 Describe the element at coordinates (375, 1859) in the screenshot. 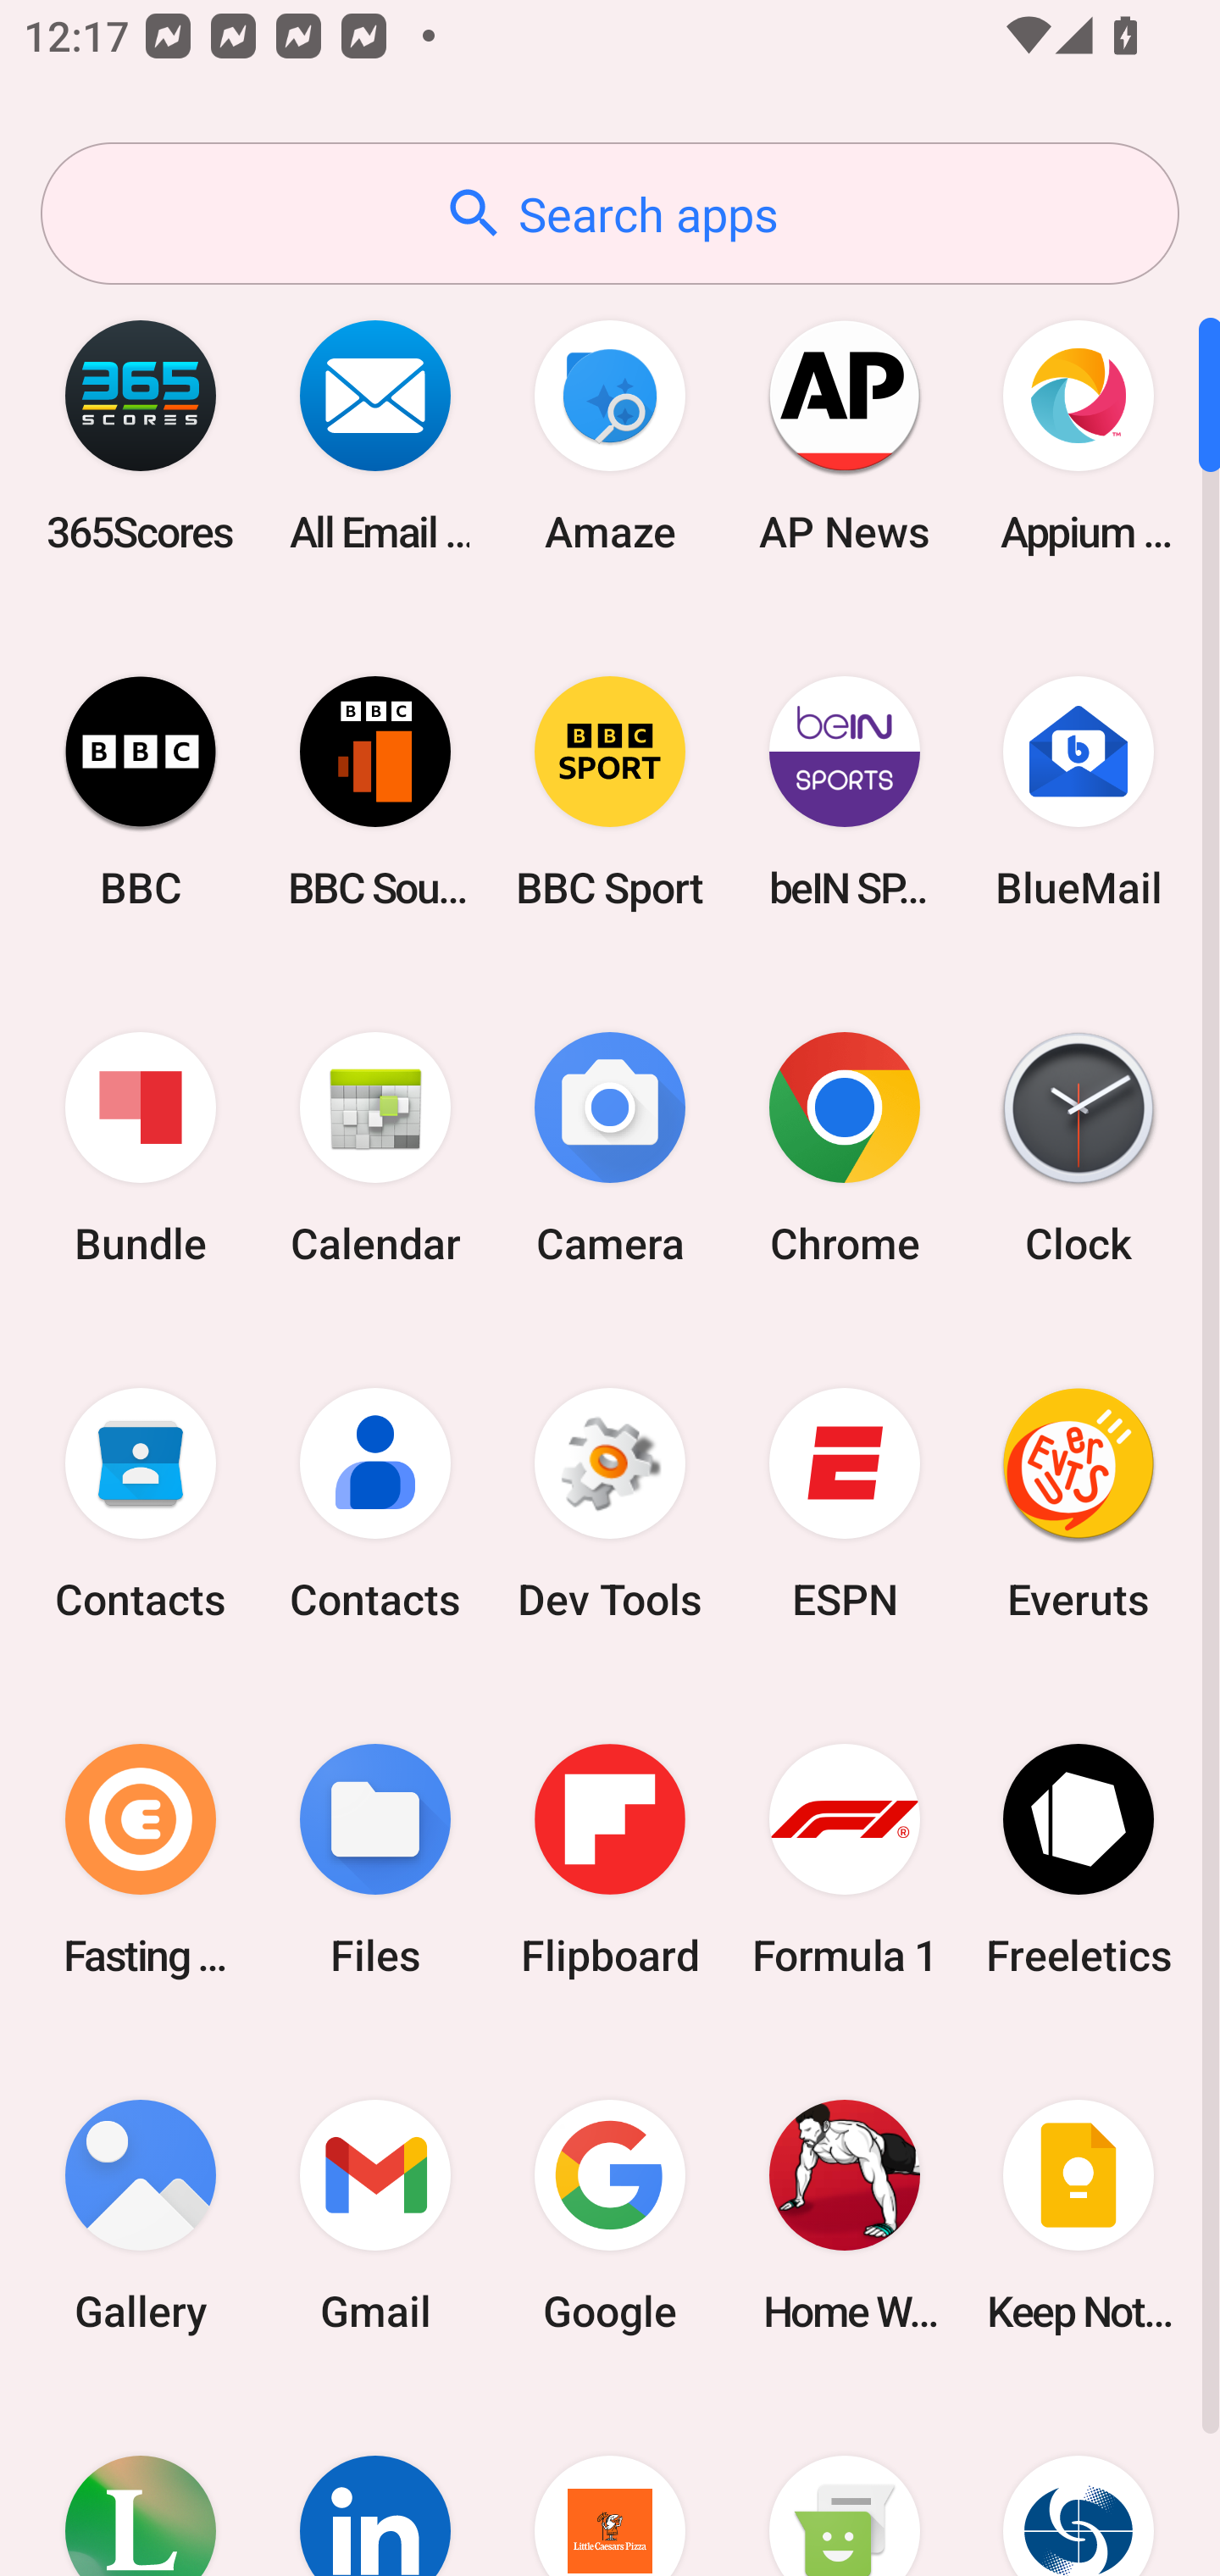

I see `Files` at that location.